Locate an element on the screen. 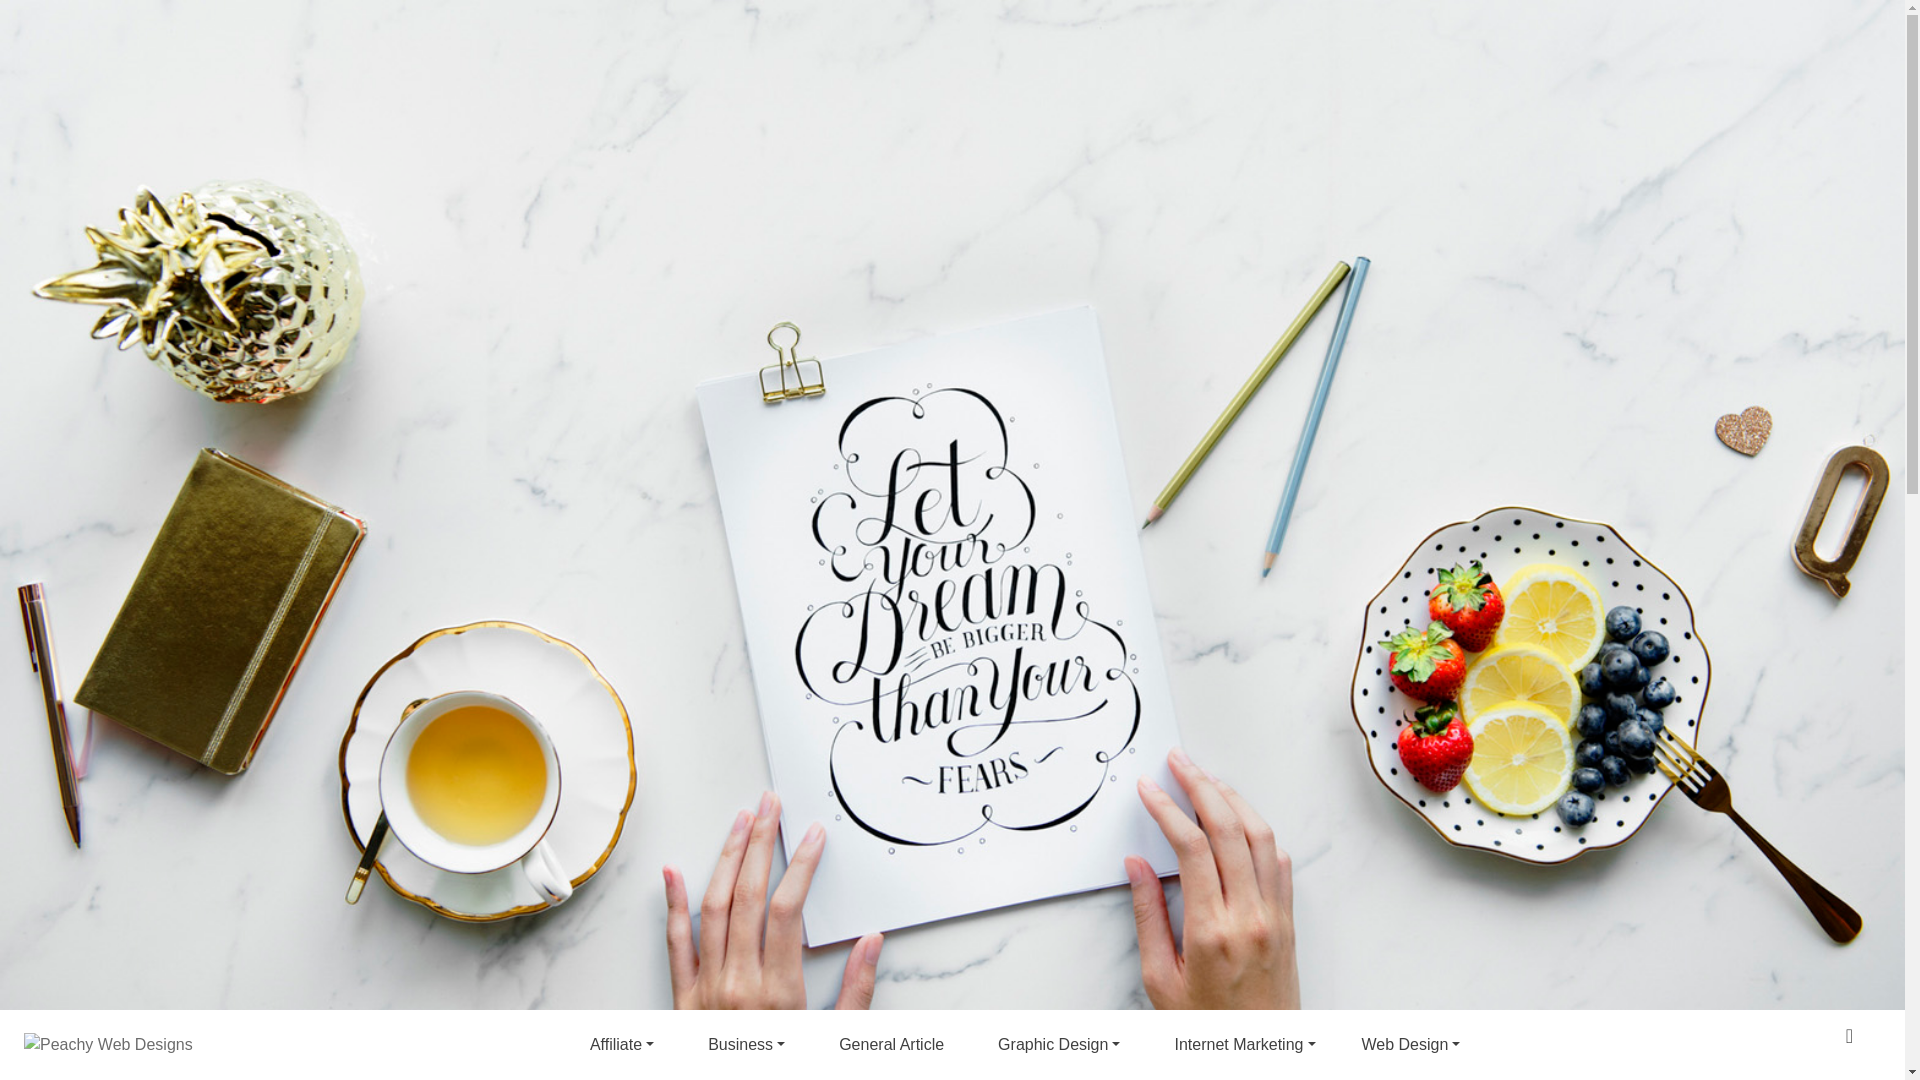 This screenshot has height=1080, width=1920. Web Design is located at coordinates (1410, 1045).